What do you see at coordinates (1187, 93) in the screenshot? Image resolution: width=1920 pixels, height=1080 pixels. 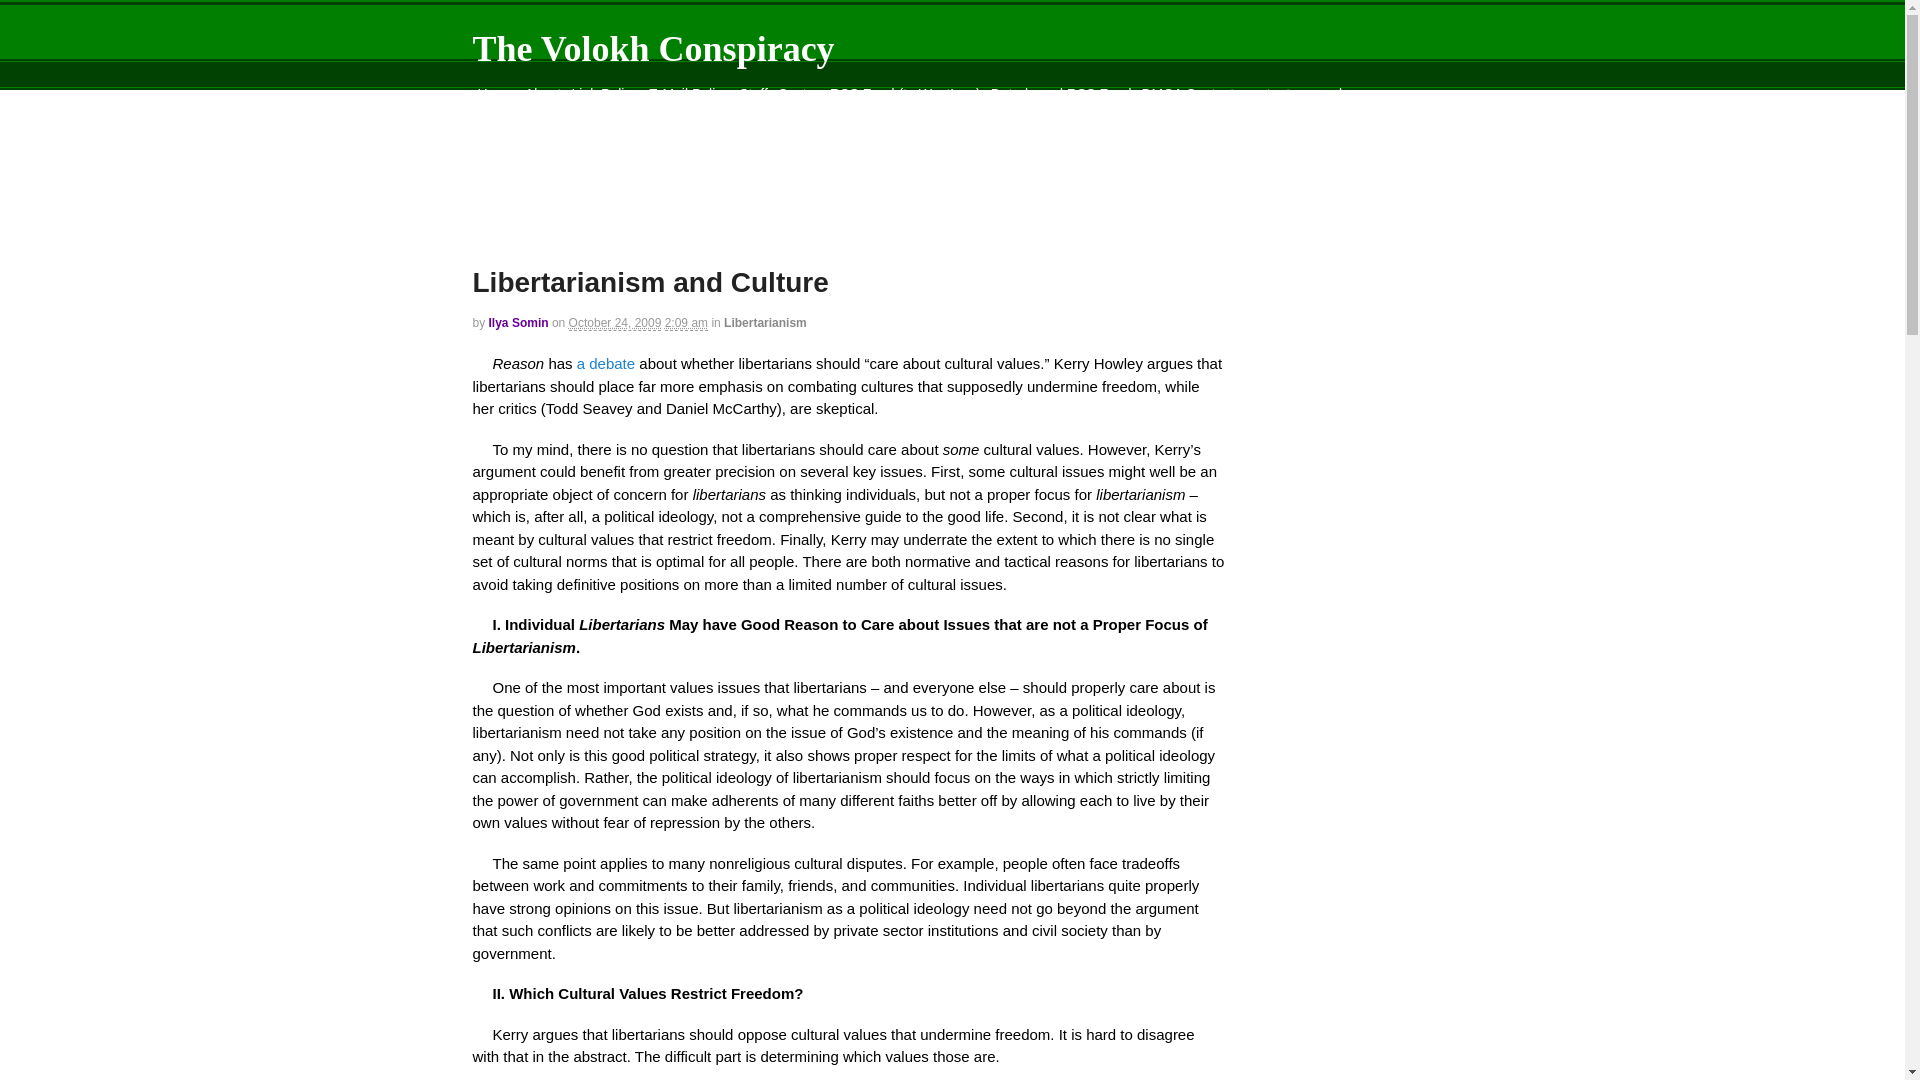 I see `DMCA Contact` at bounding box center [1187, 93].